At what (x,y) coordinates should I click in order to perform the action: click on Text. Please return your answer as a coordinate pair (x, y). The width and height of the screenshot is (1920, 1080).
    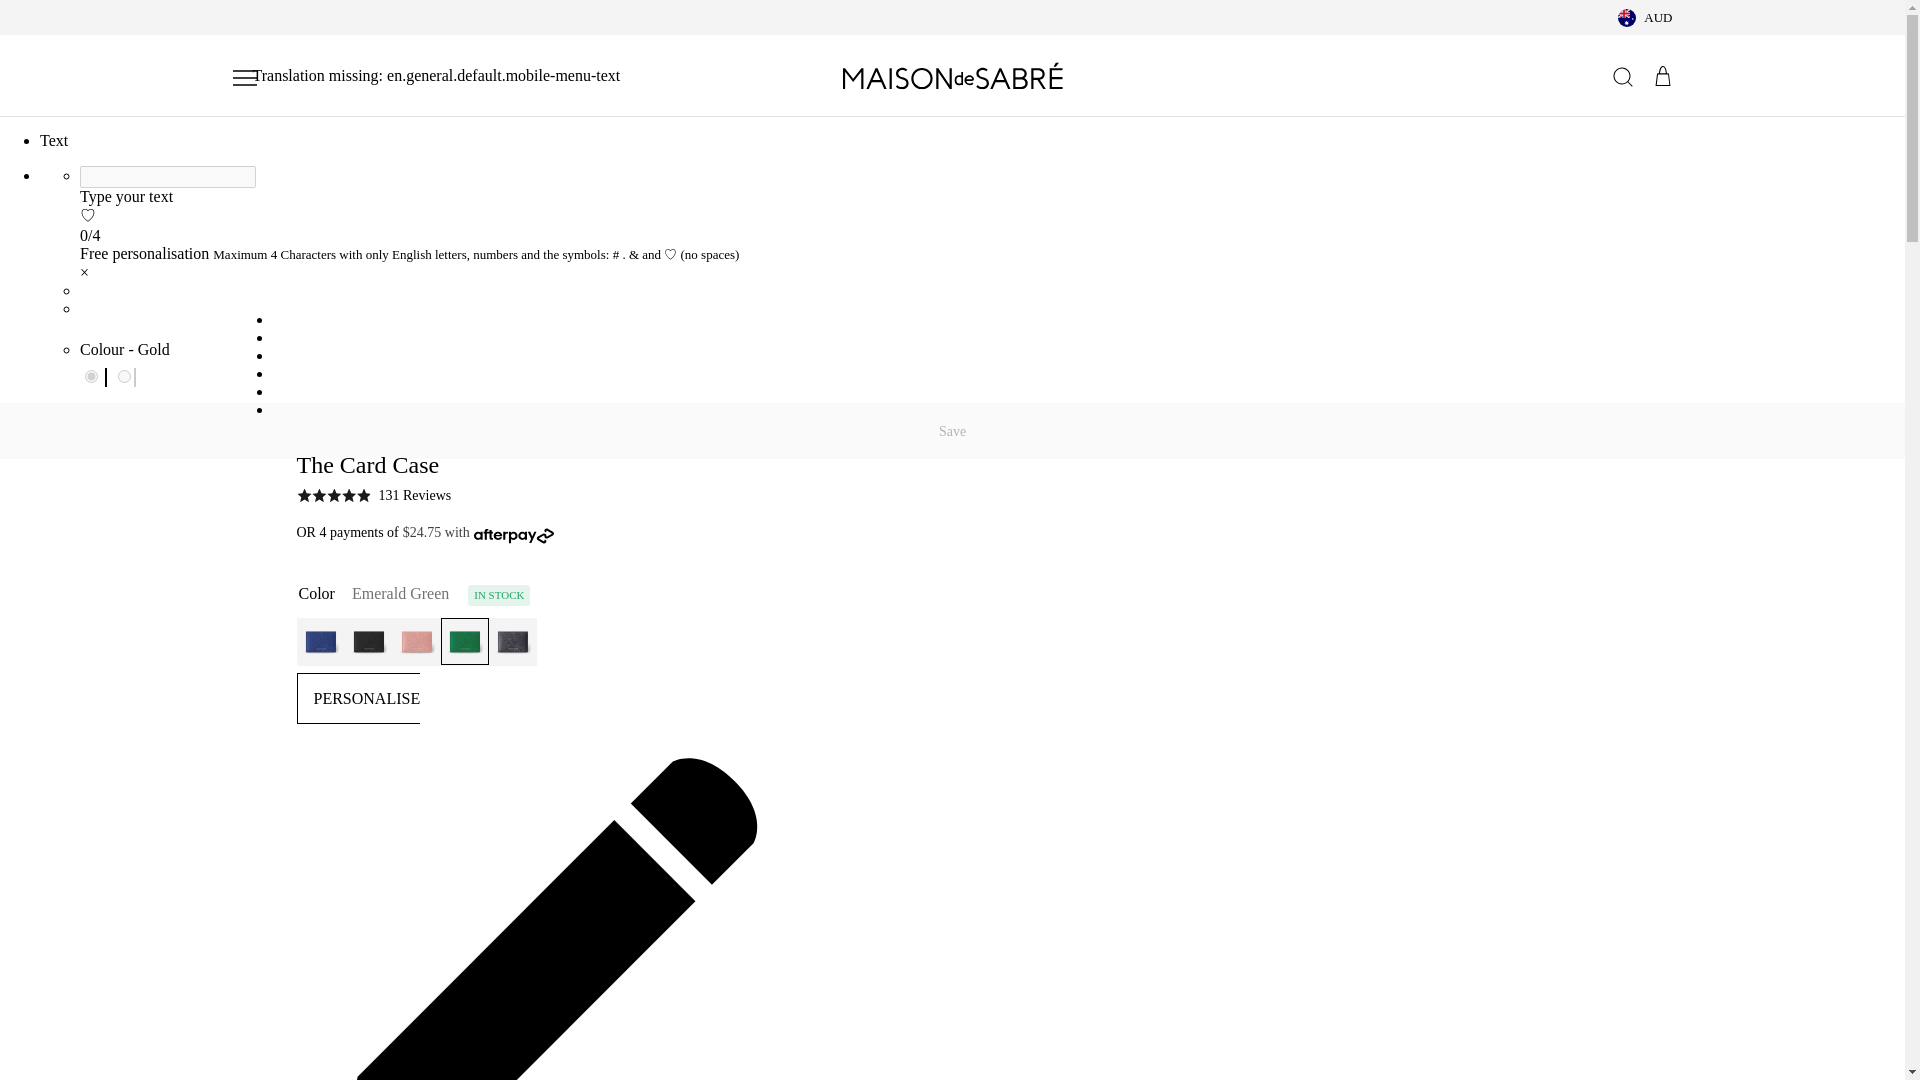
    Looking at the image, I should click on (54, 140).